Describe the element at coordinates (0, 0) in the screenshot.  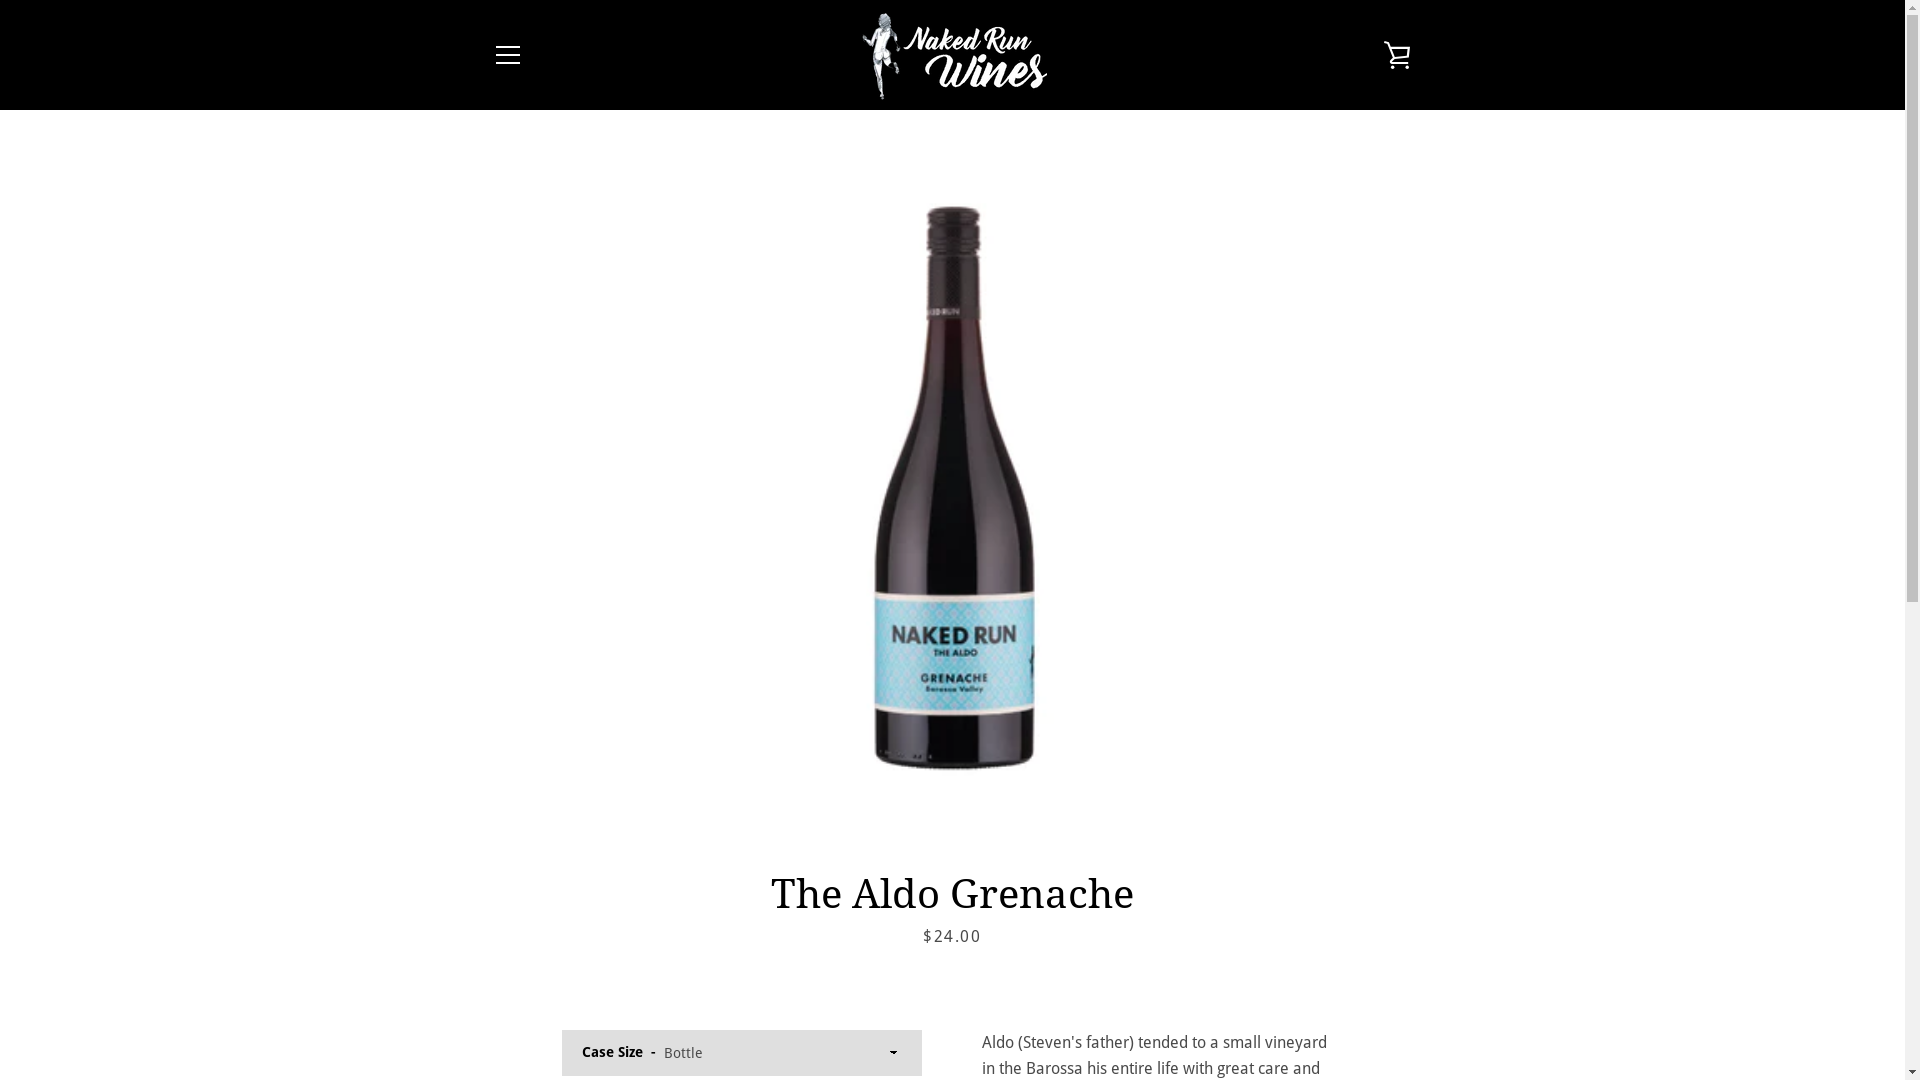
I see `Skip to content` at that location.